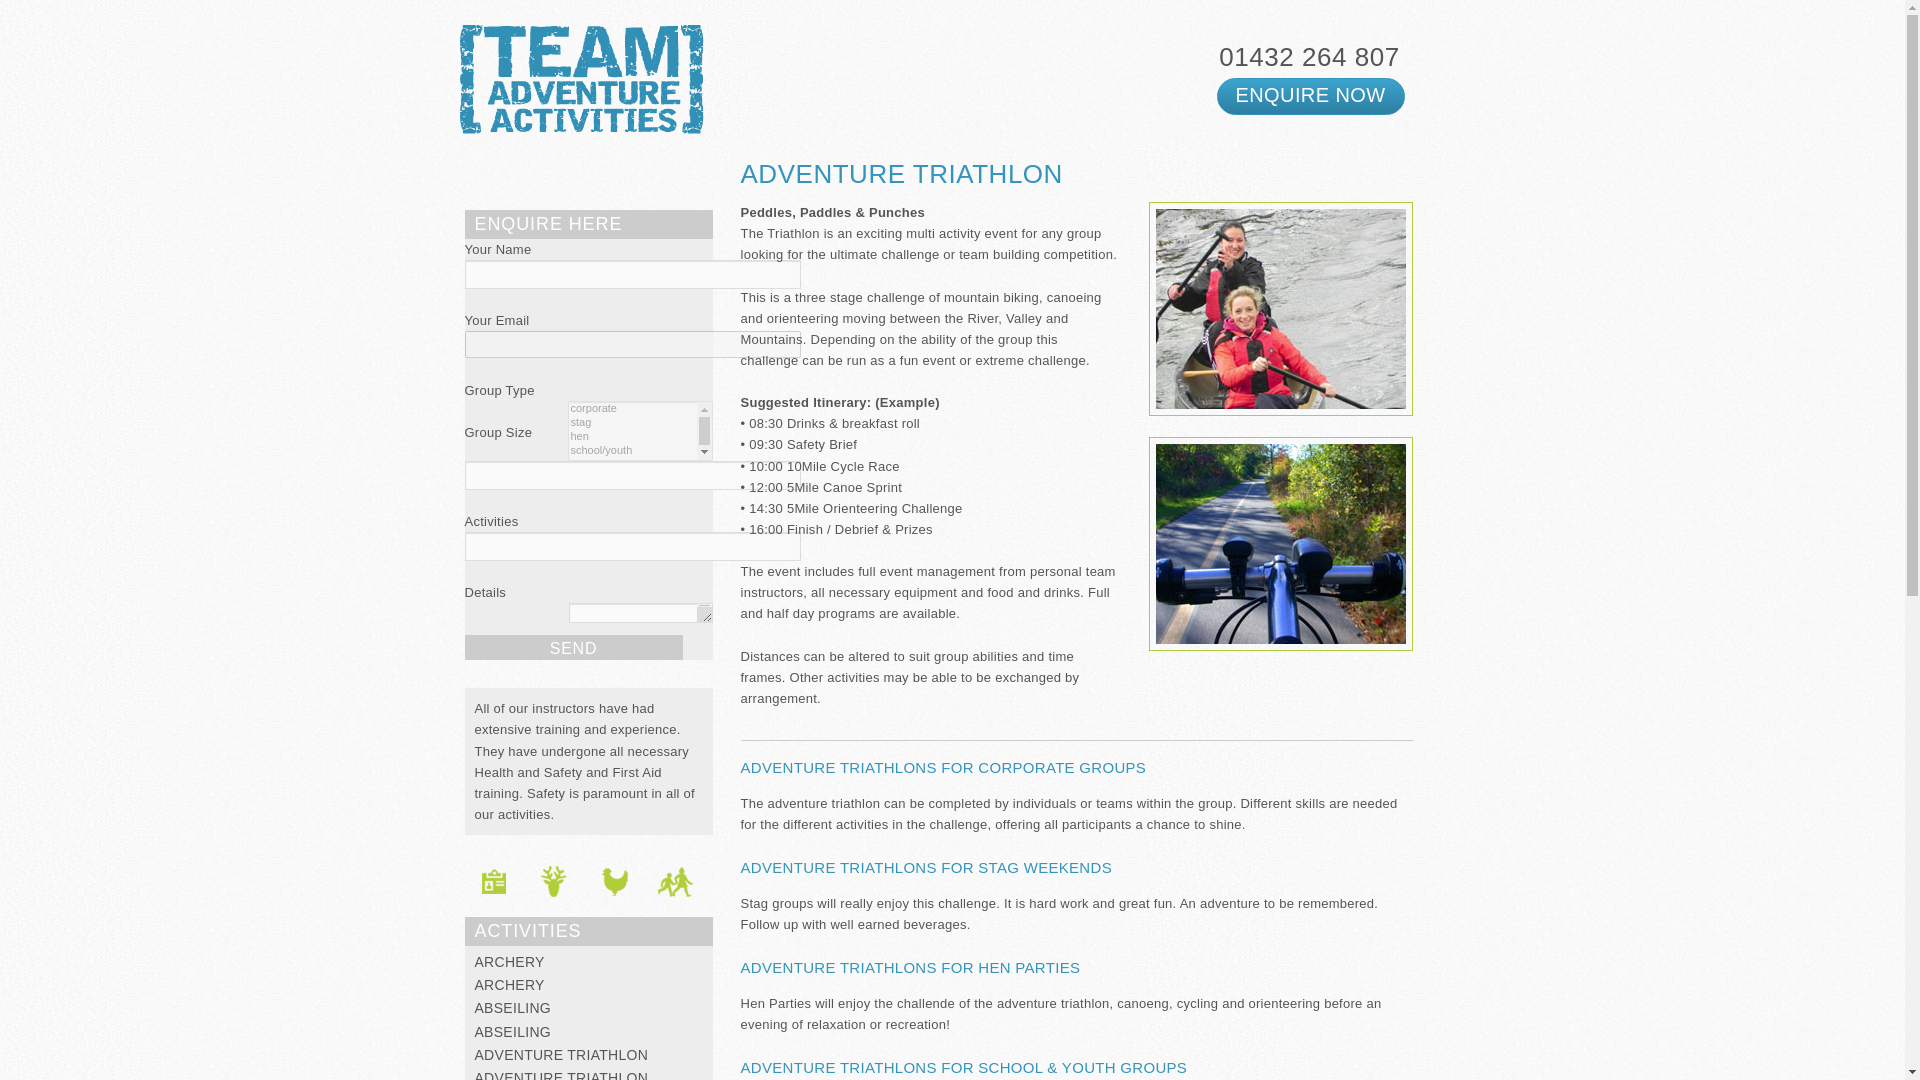  I want to click on ARCHERY, so click(508, 984).